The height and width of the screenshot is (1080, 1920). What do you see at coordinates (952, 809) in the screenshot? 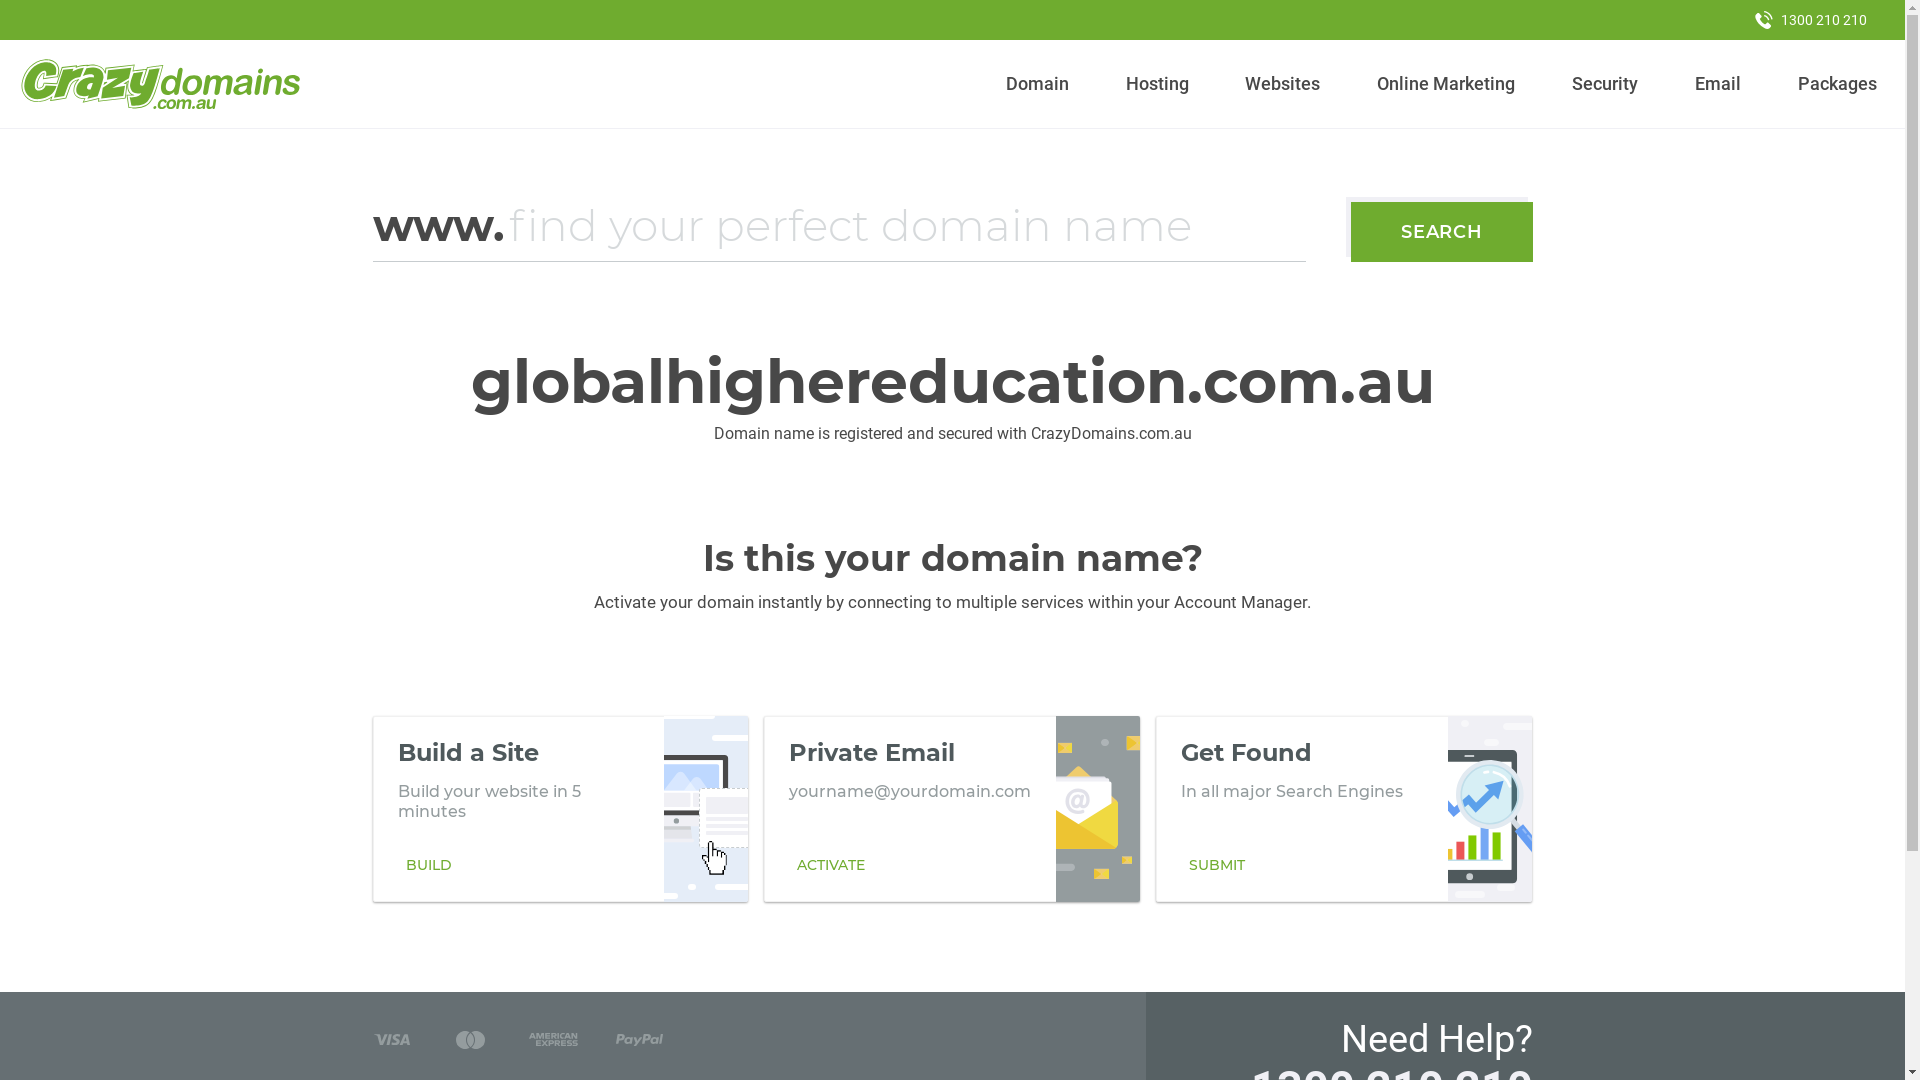
I see `Private Email
yourname@yourdomain.com
ACTIVATE` at bounding box center [952, 809].